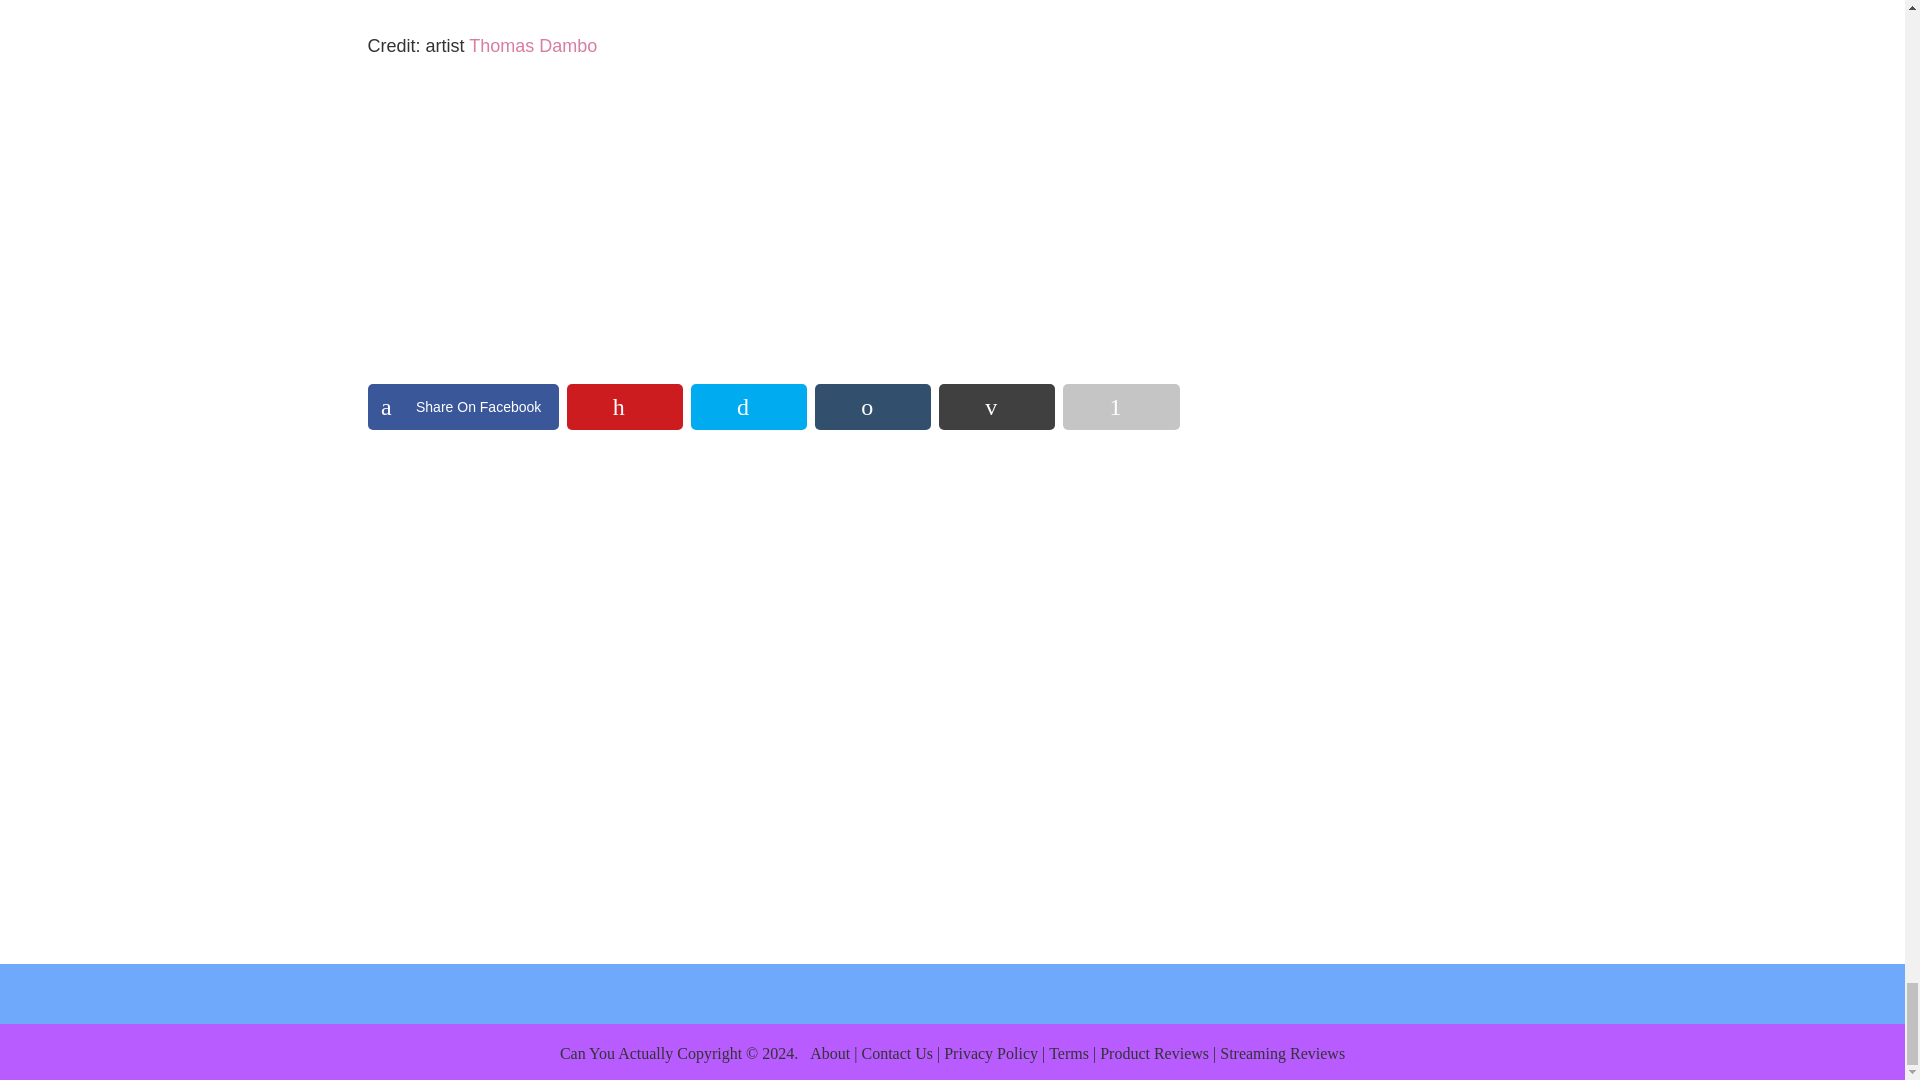  What do you see at coordinates (996, 406) in the screenshot?
I see `Share on -` at bounding box center [996, 406].